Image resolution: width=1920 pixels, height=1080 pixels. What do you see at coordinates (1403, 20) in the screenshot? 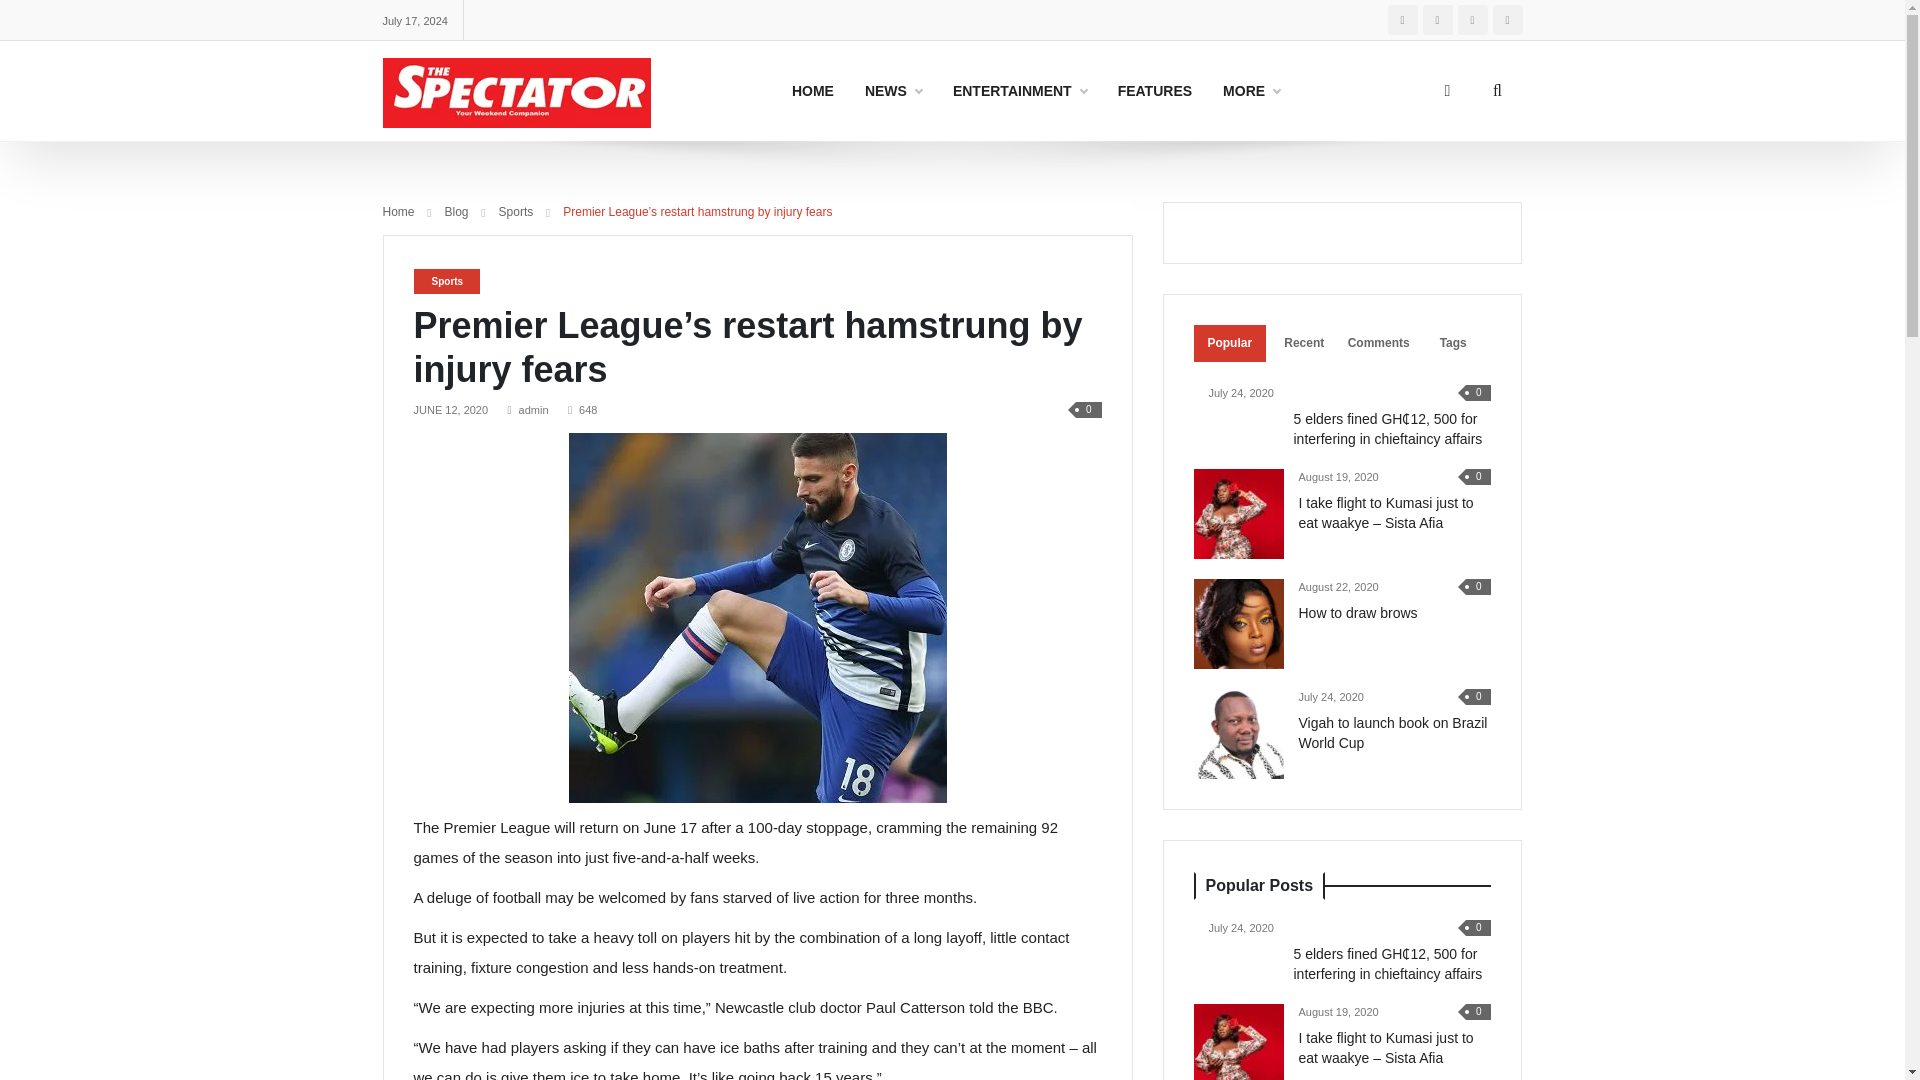
I see `Instagram` at bounding box center [1403, 20].